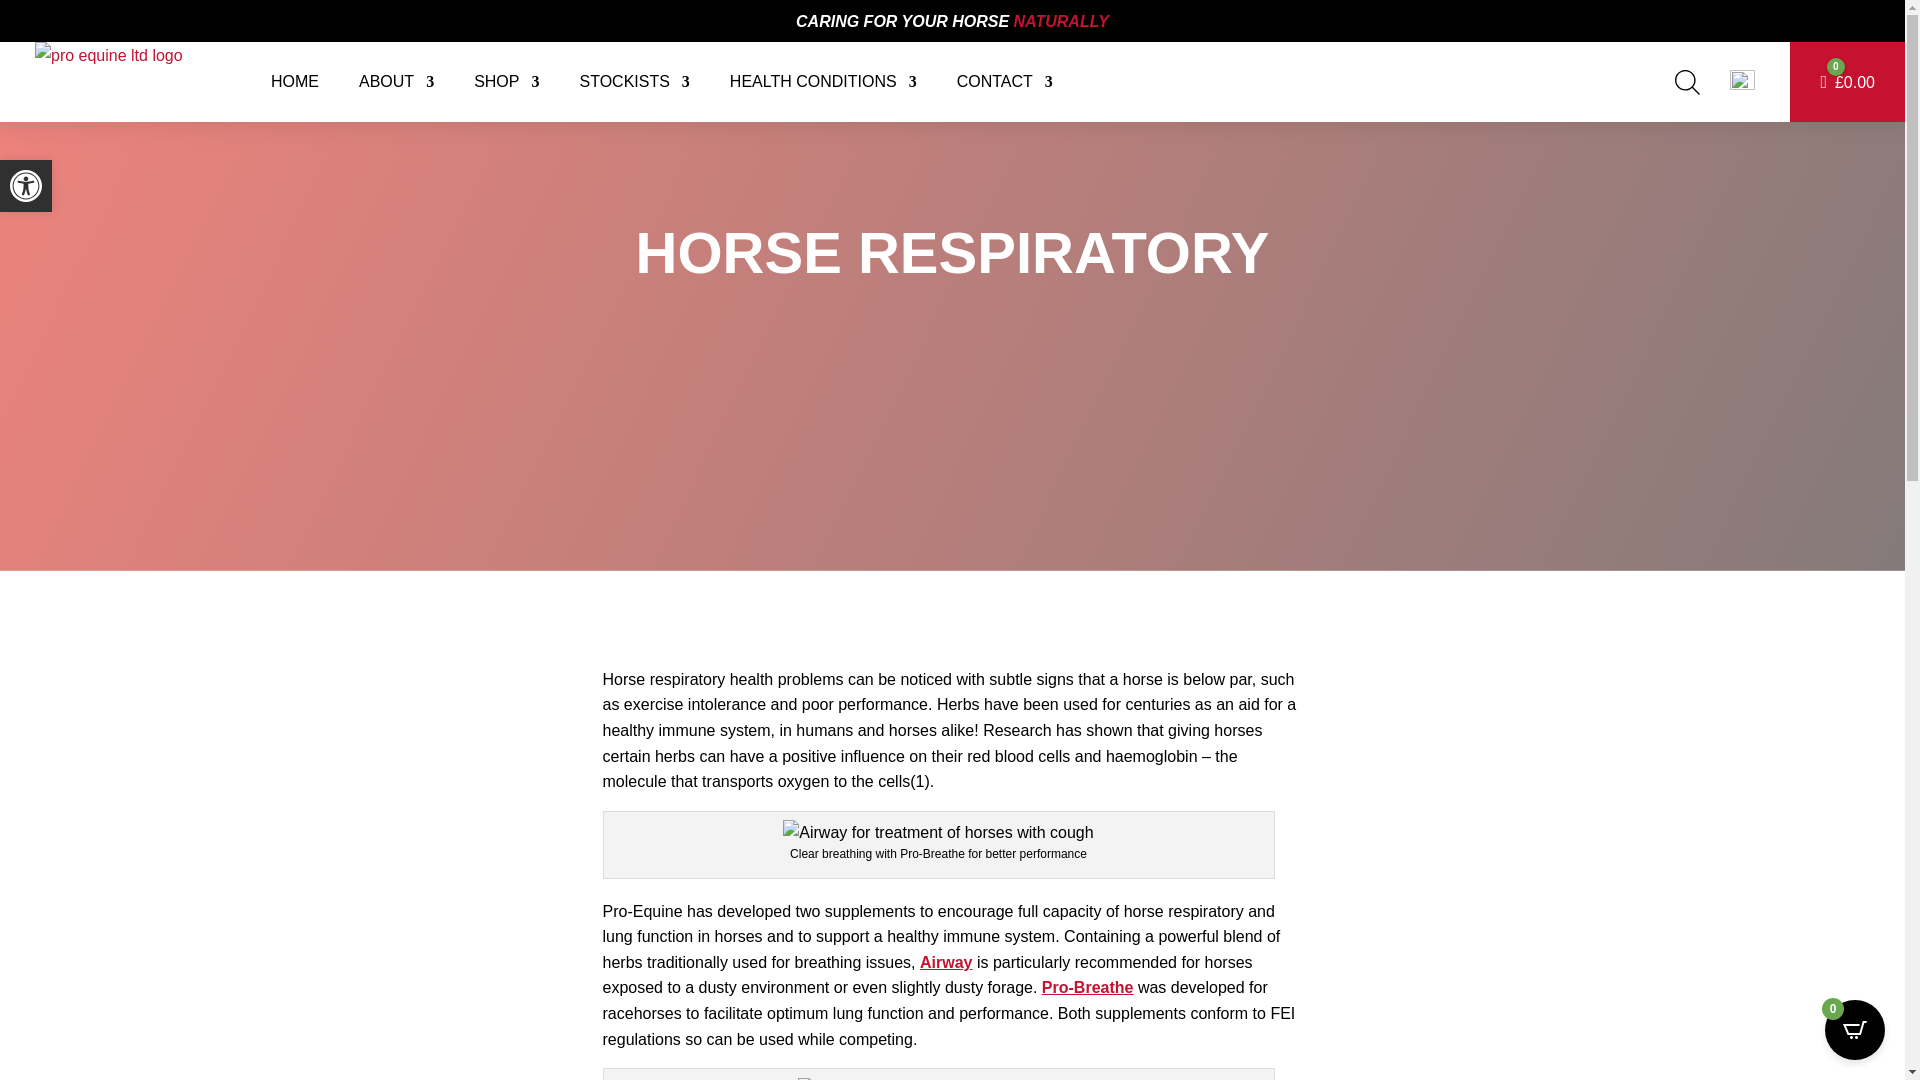 The height and width of the screenshot is (1080, 1920). What do you see at coordinates (26, 185) in the screenshot?
I see `Accessibility Tools` at bounding box center [26, 185].